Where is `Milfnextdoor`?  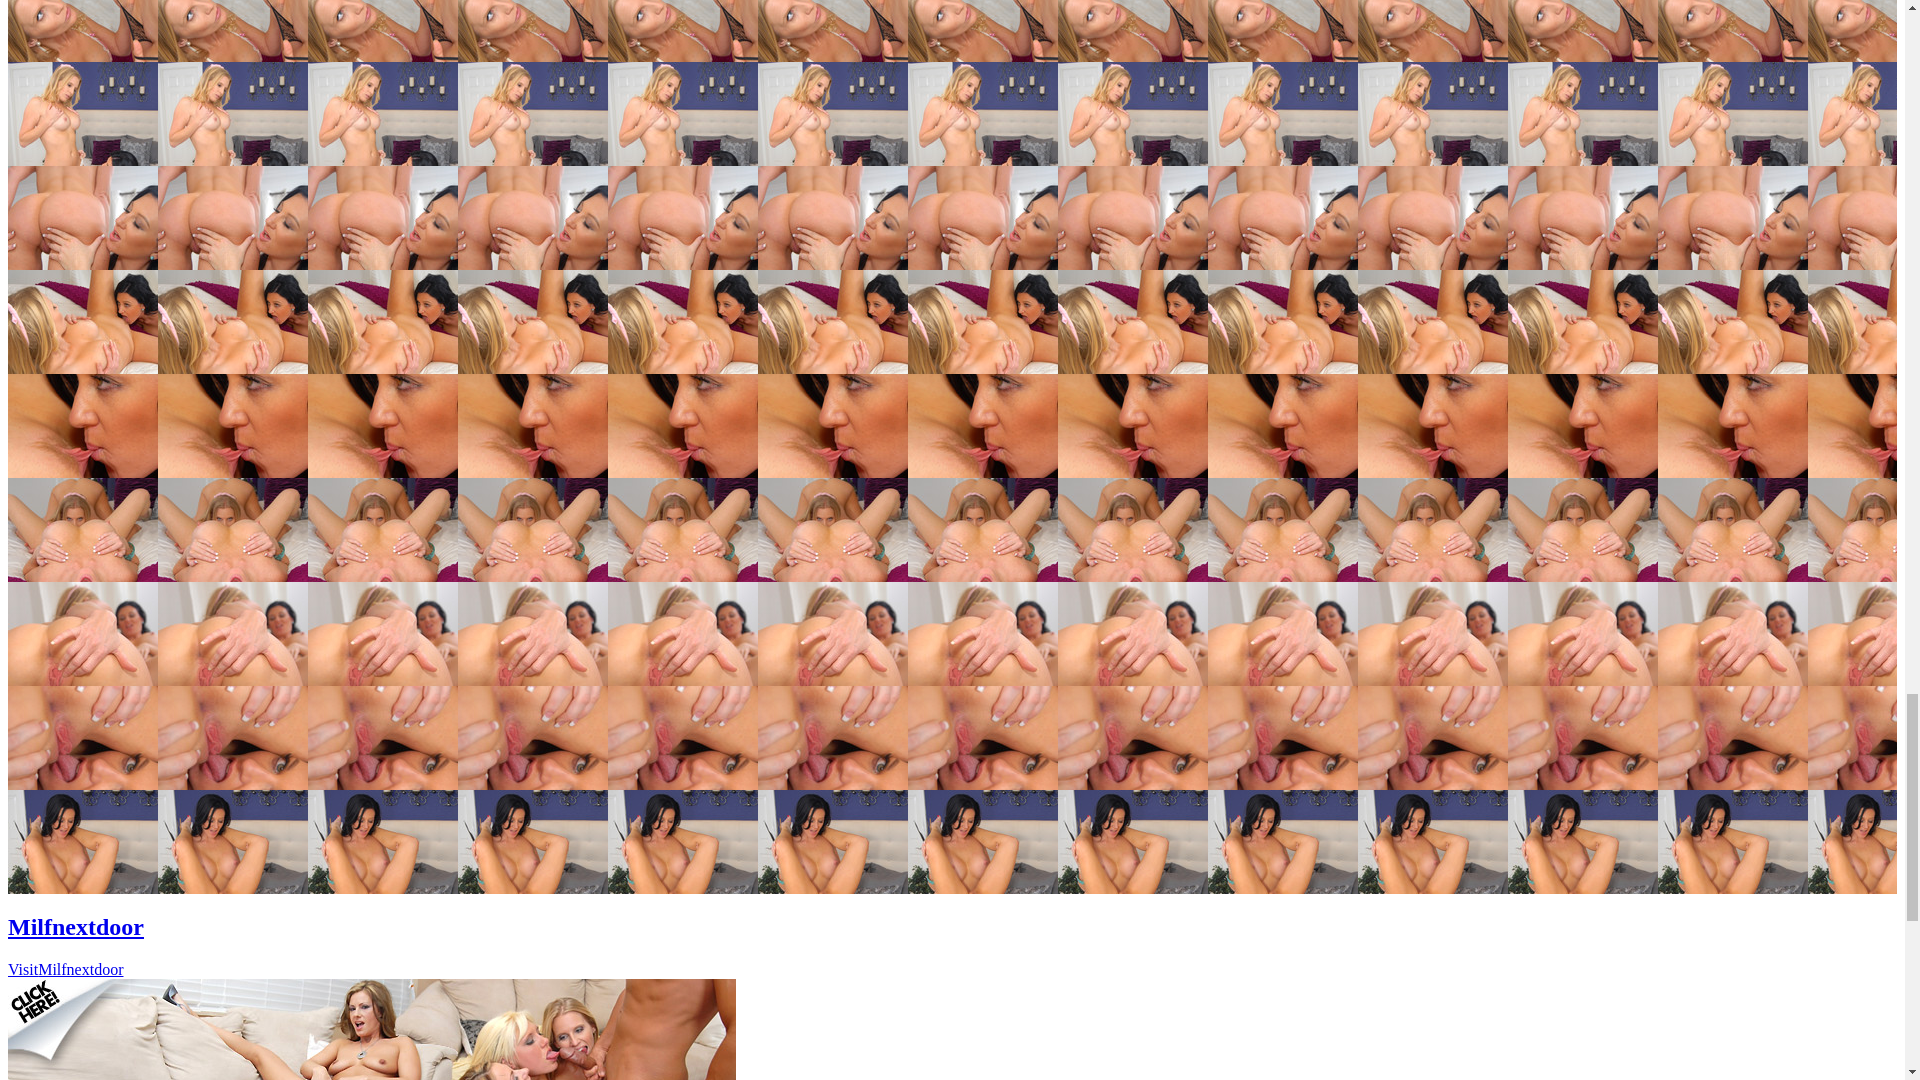 Milfnextdoor is located at coordinates (76, 926).